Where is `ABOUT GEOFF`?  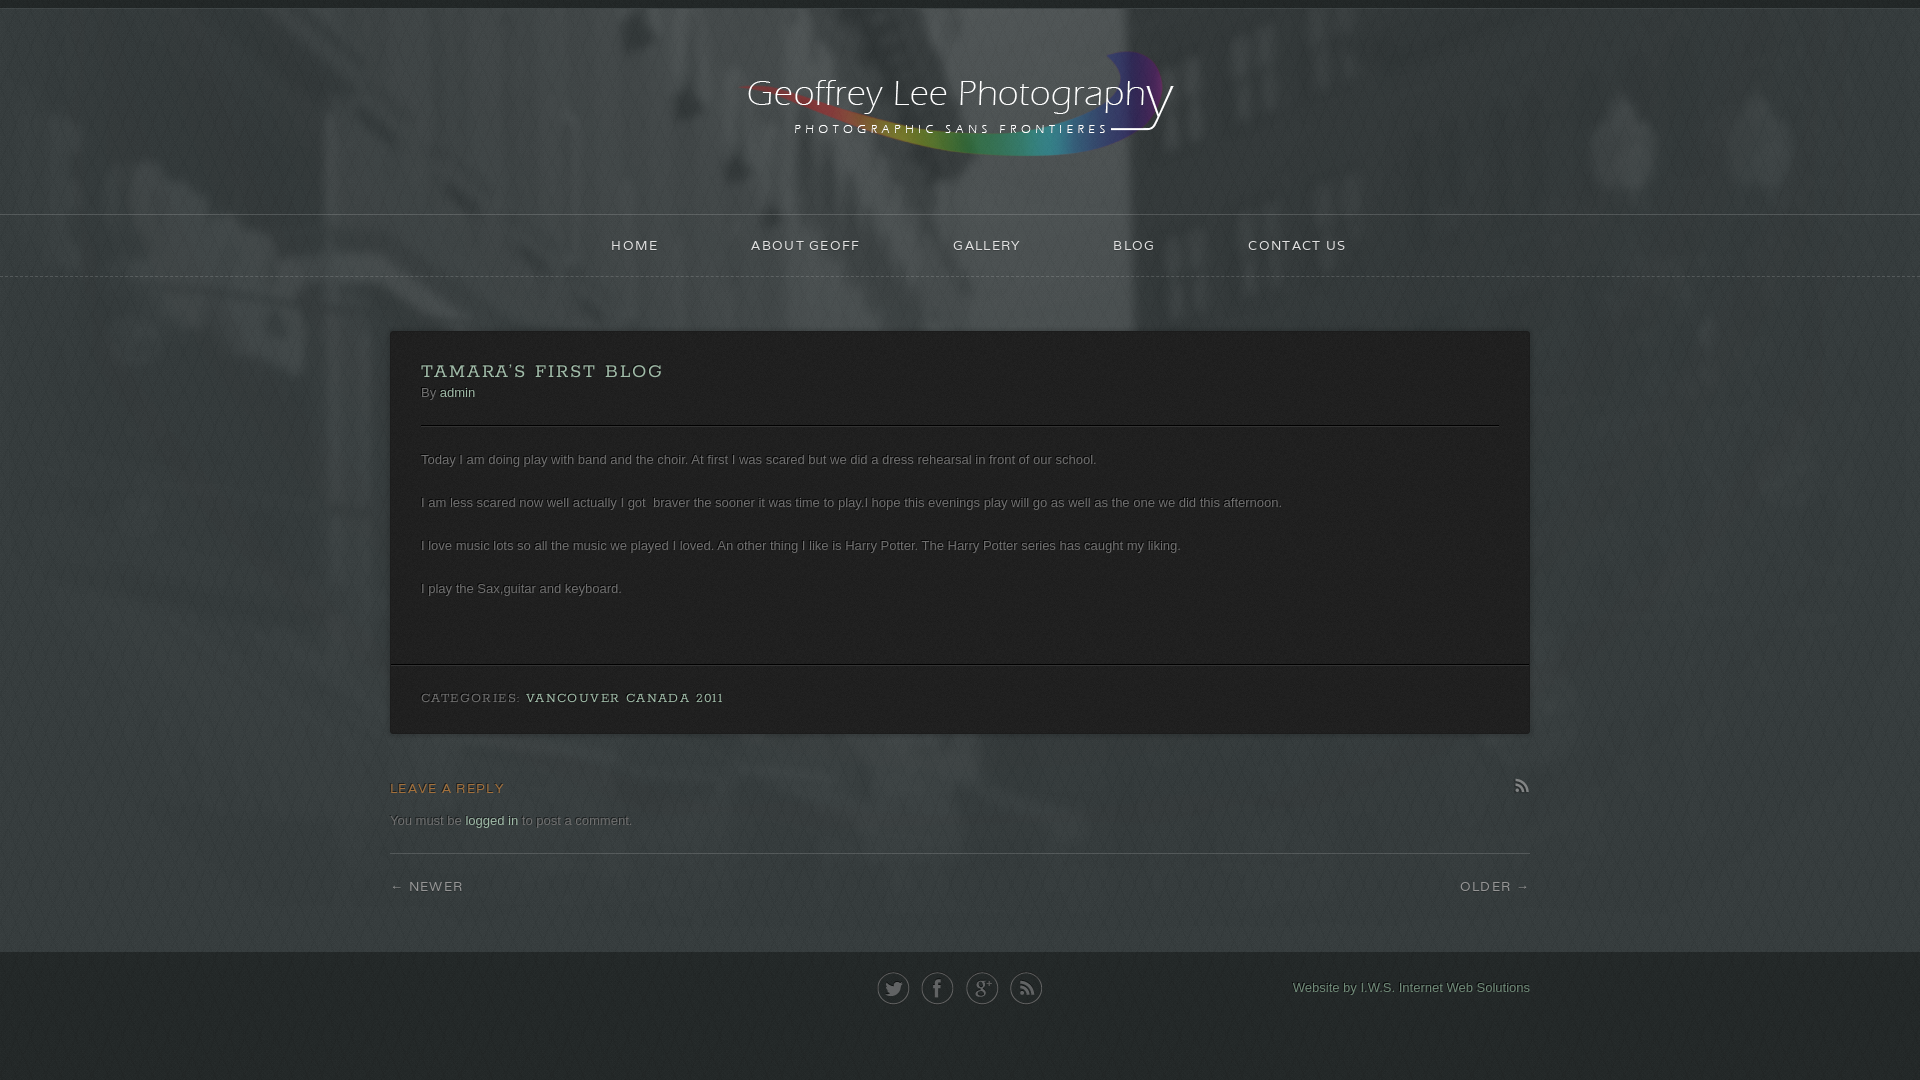
ABOUT GEOFF is located at coordinates (806, 246).